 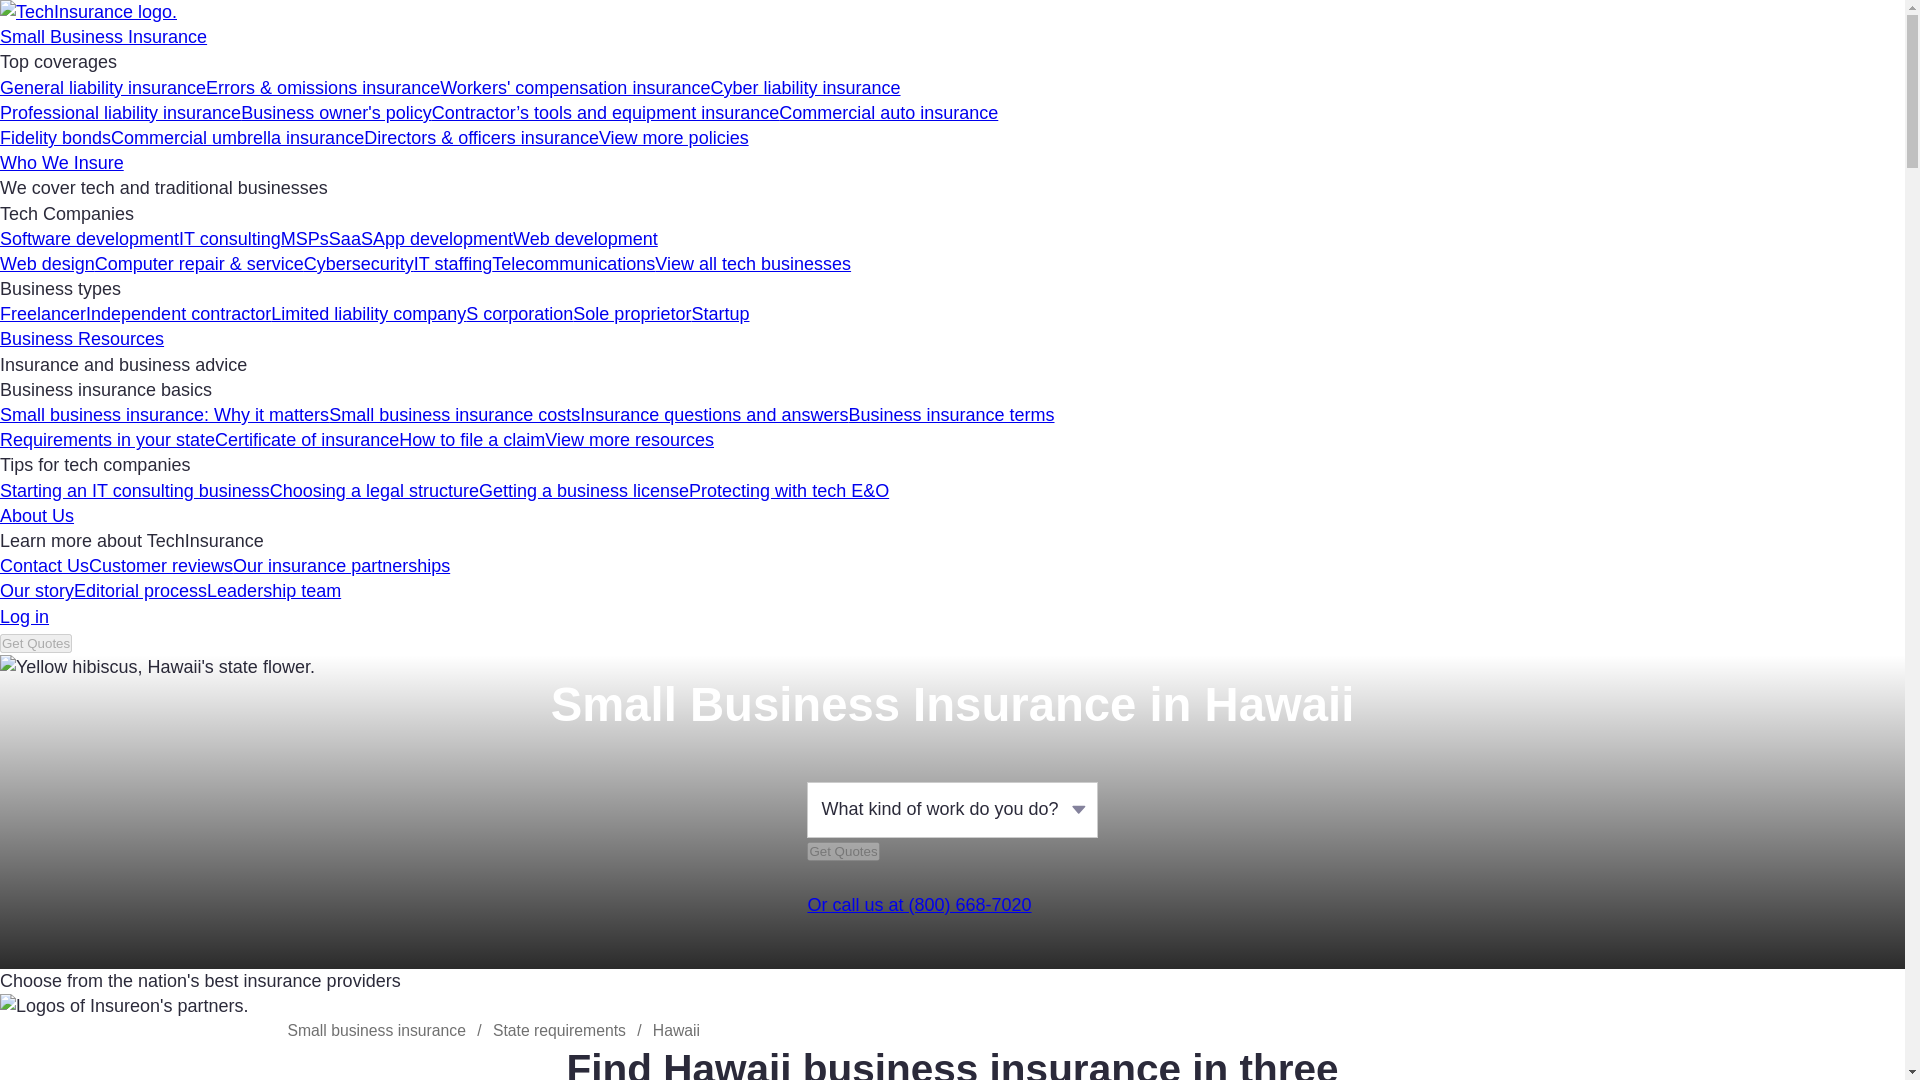 I want to click on Business insurance terms, so click(x=951, y=415).